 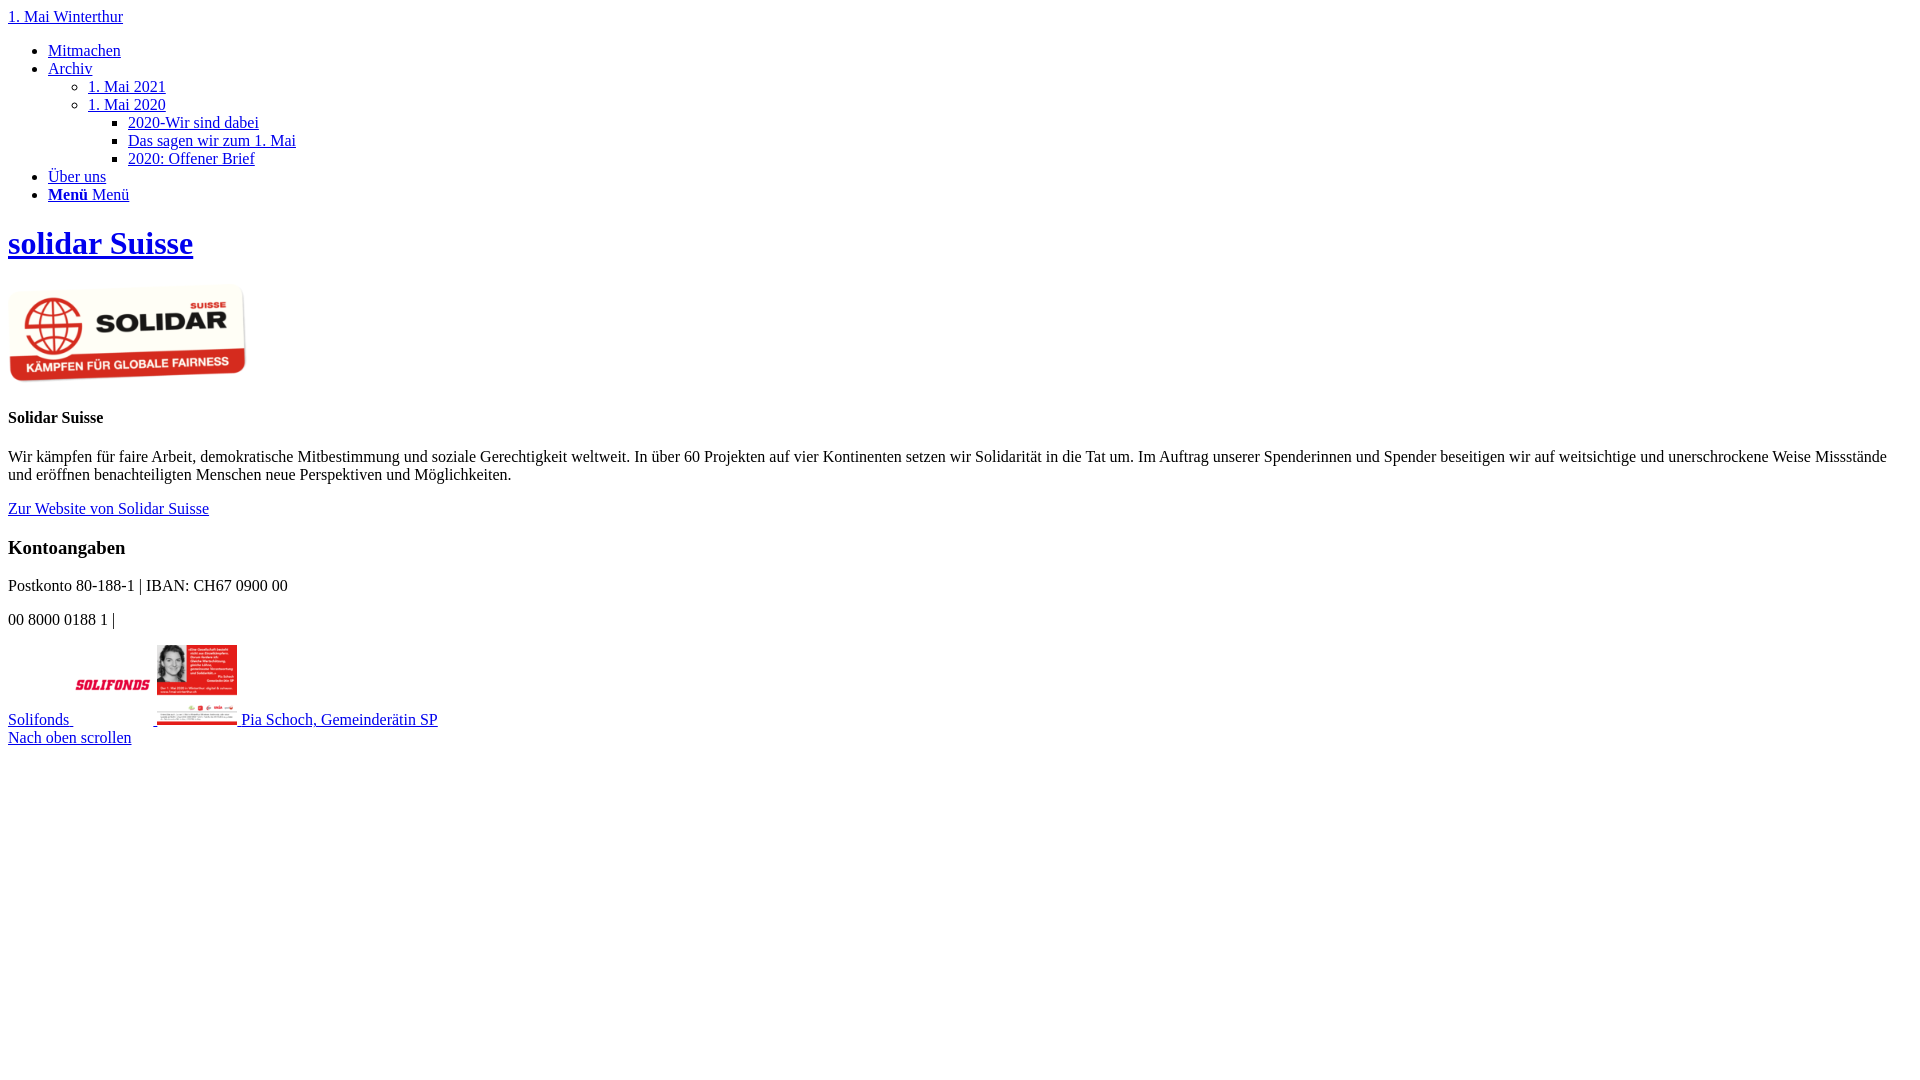 What do you see at coordinates (192, 158) in the screenshot?
I see `2020: Offener Brief` at bounding box center [192, 158].